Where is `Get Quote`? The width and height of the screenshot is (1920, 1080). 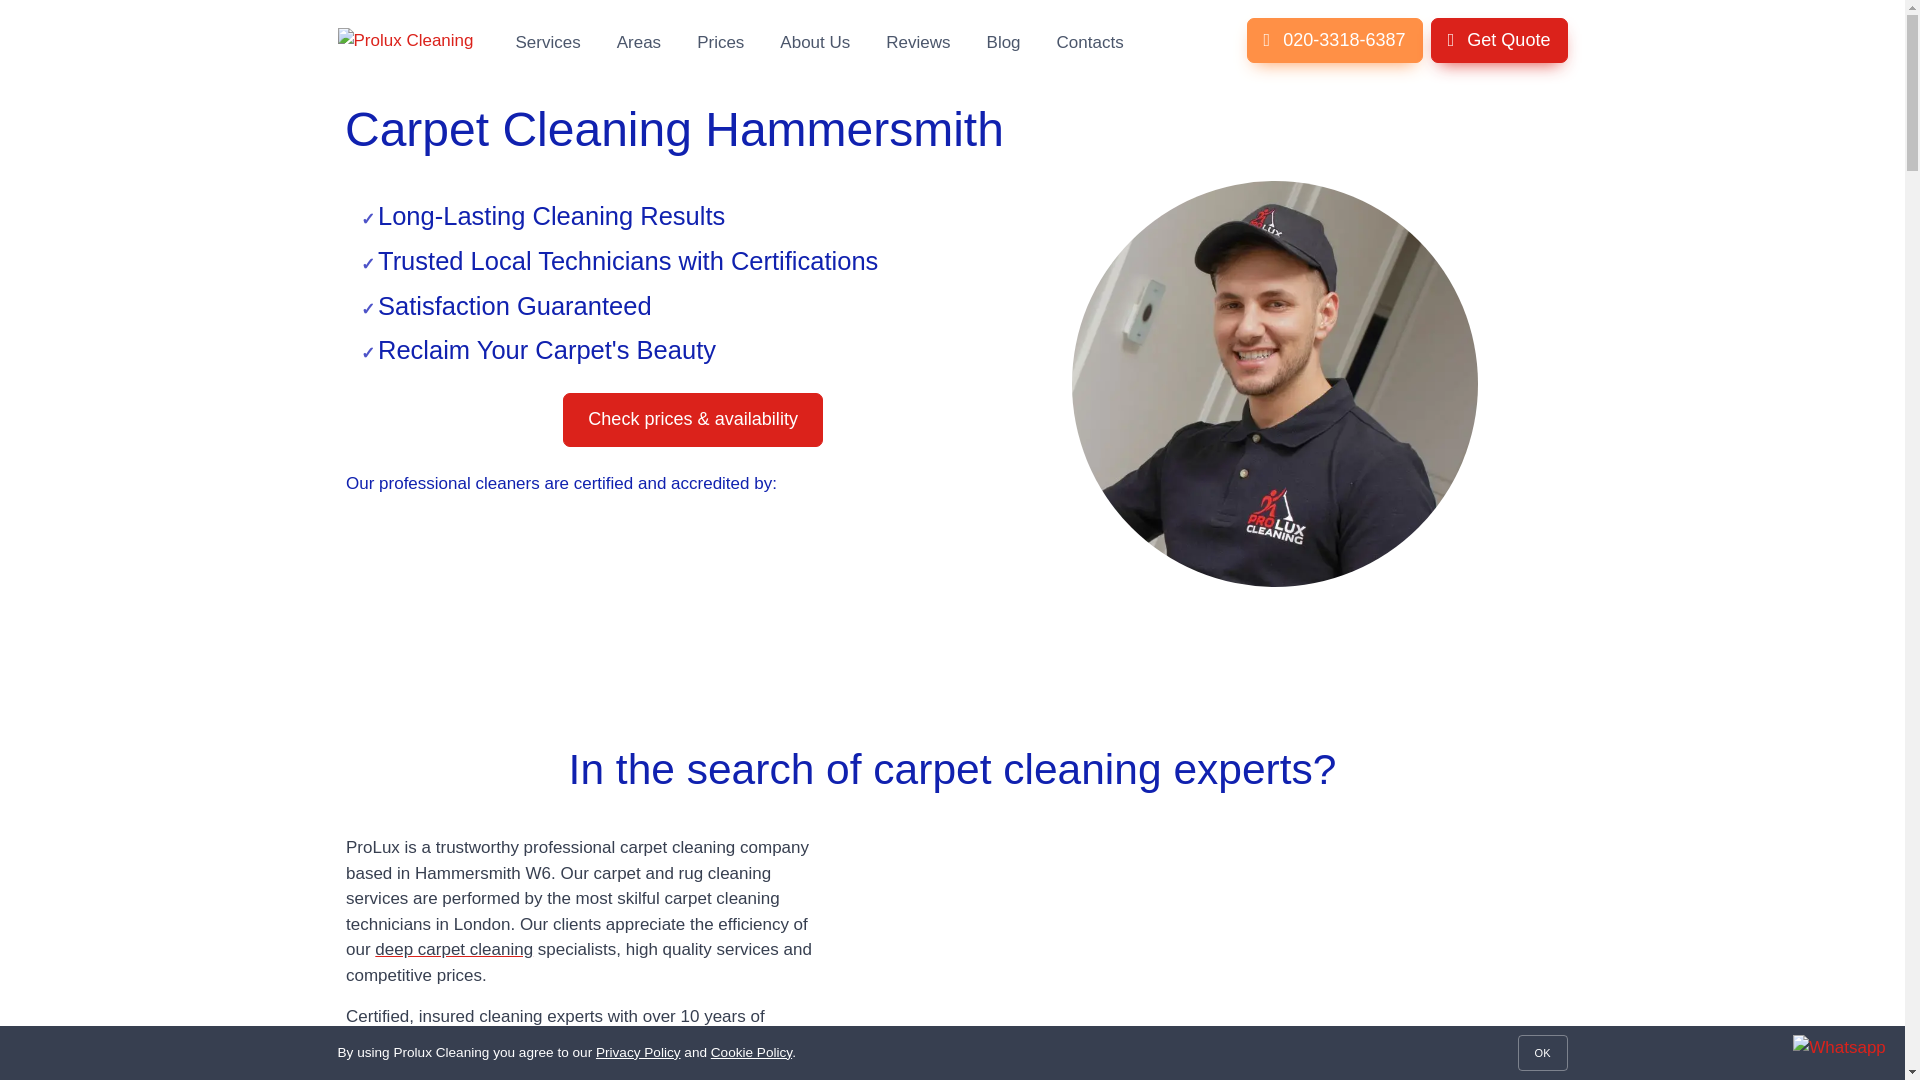
Get Quote is located at coordinates (1499, 40).